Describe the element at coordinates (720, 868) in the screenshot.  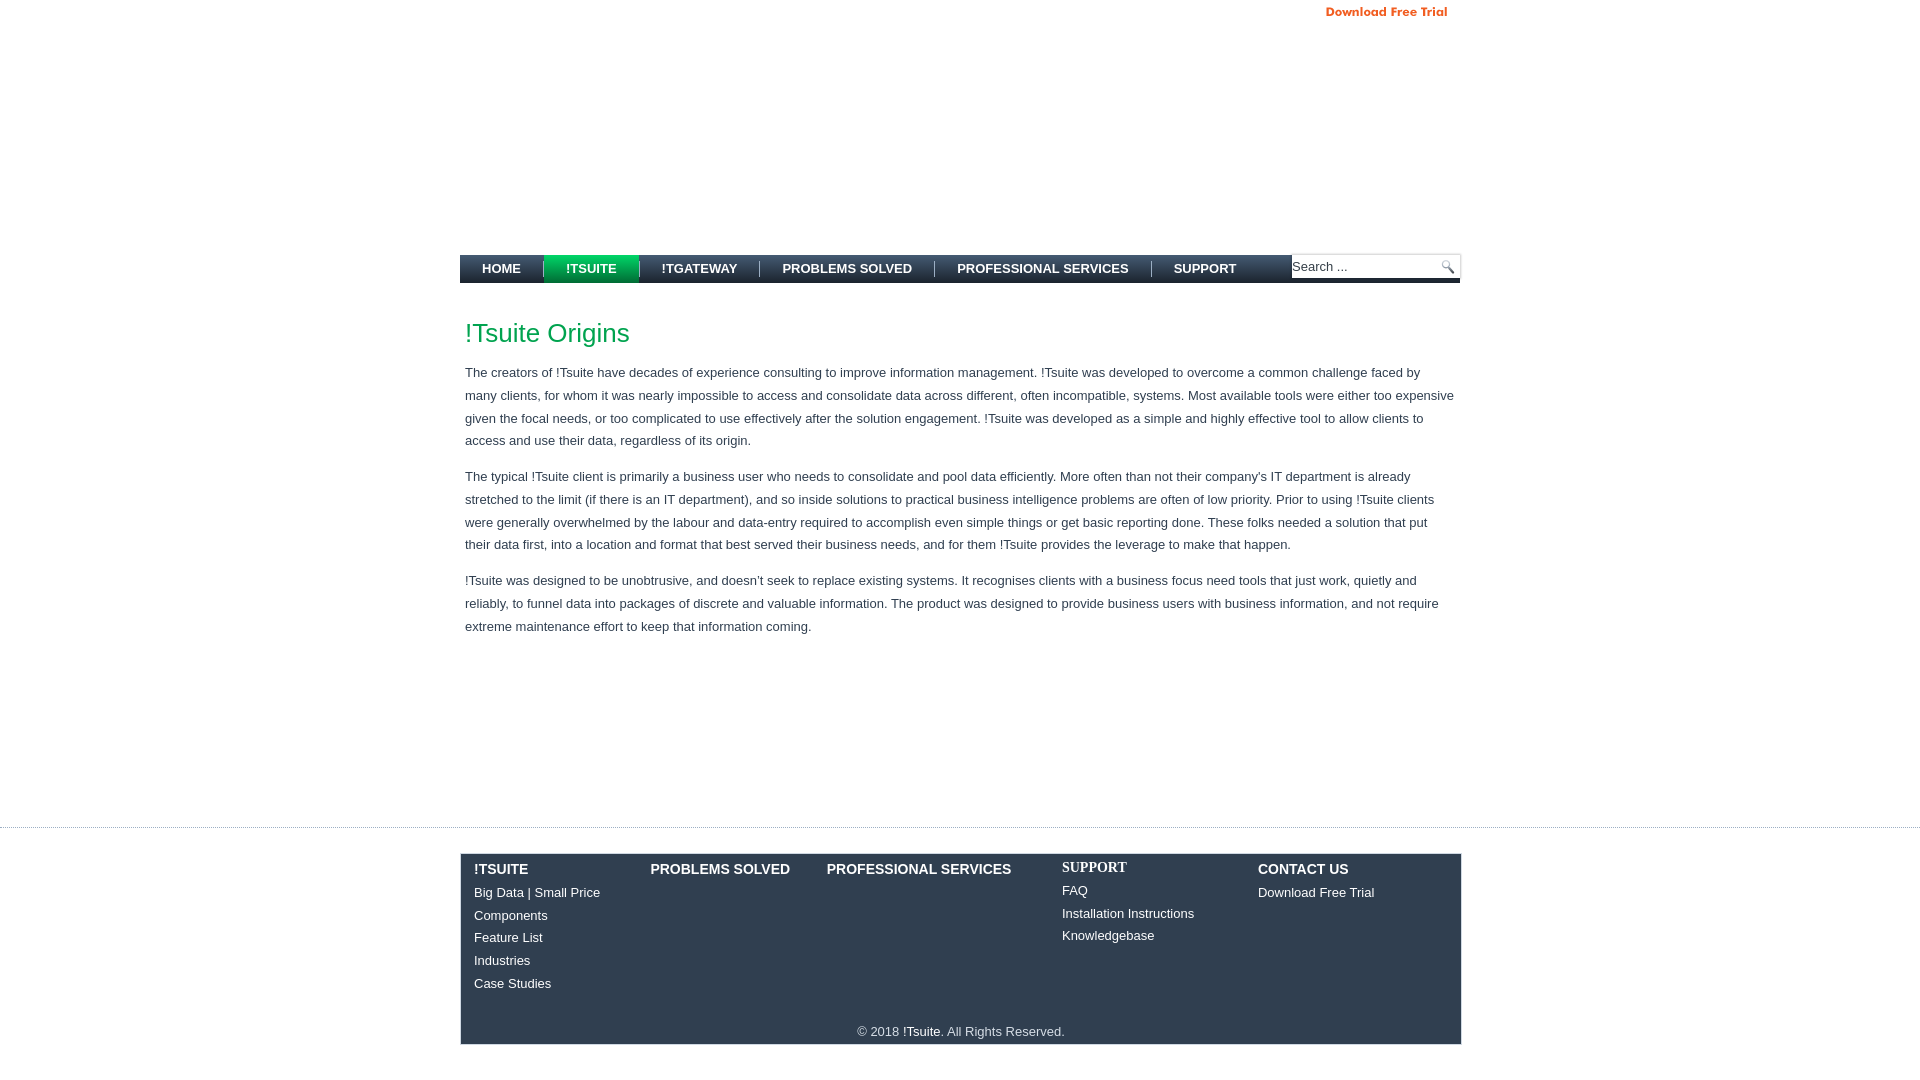
I see `PROBLEMS SOLVED` at that location.